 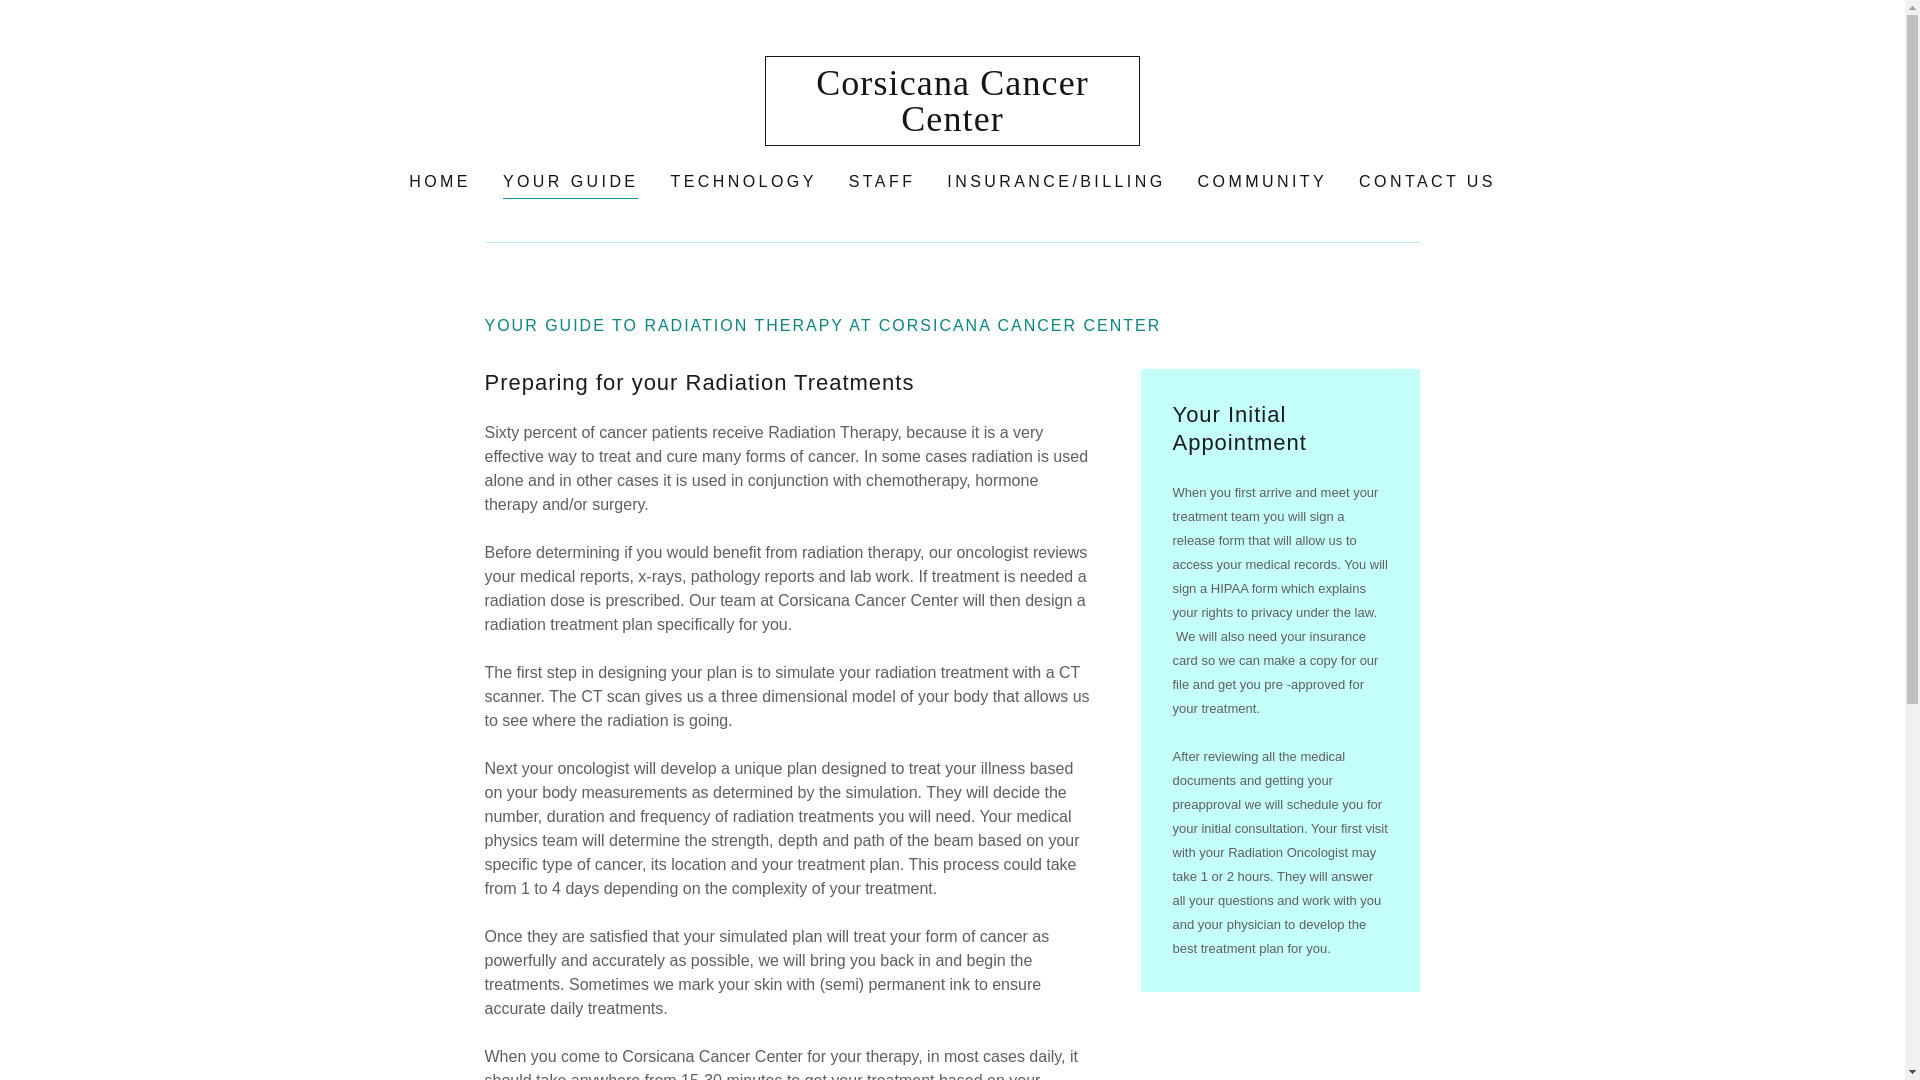 What do you see at coordinates (440, 182) in the screenshot?
I see `HOME` at bounding box center [440, 182].